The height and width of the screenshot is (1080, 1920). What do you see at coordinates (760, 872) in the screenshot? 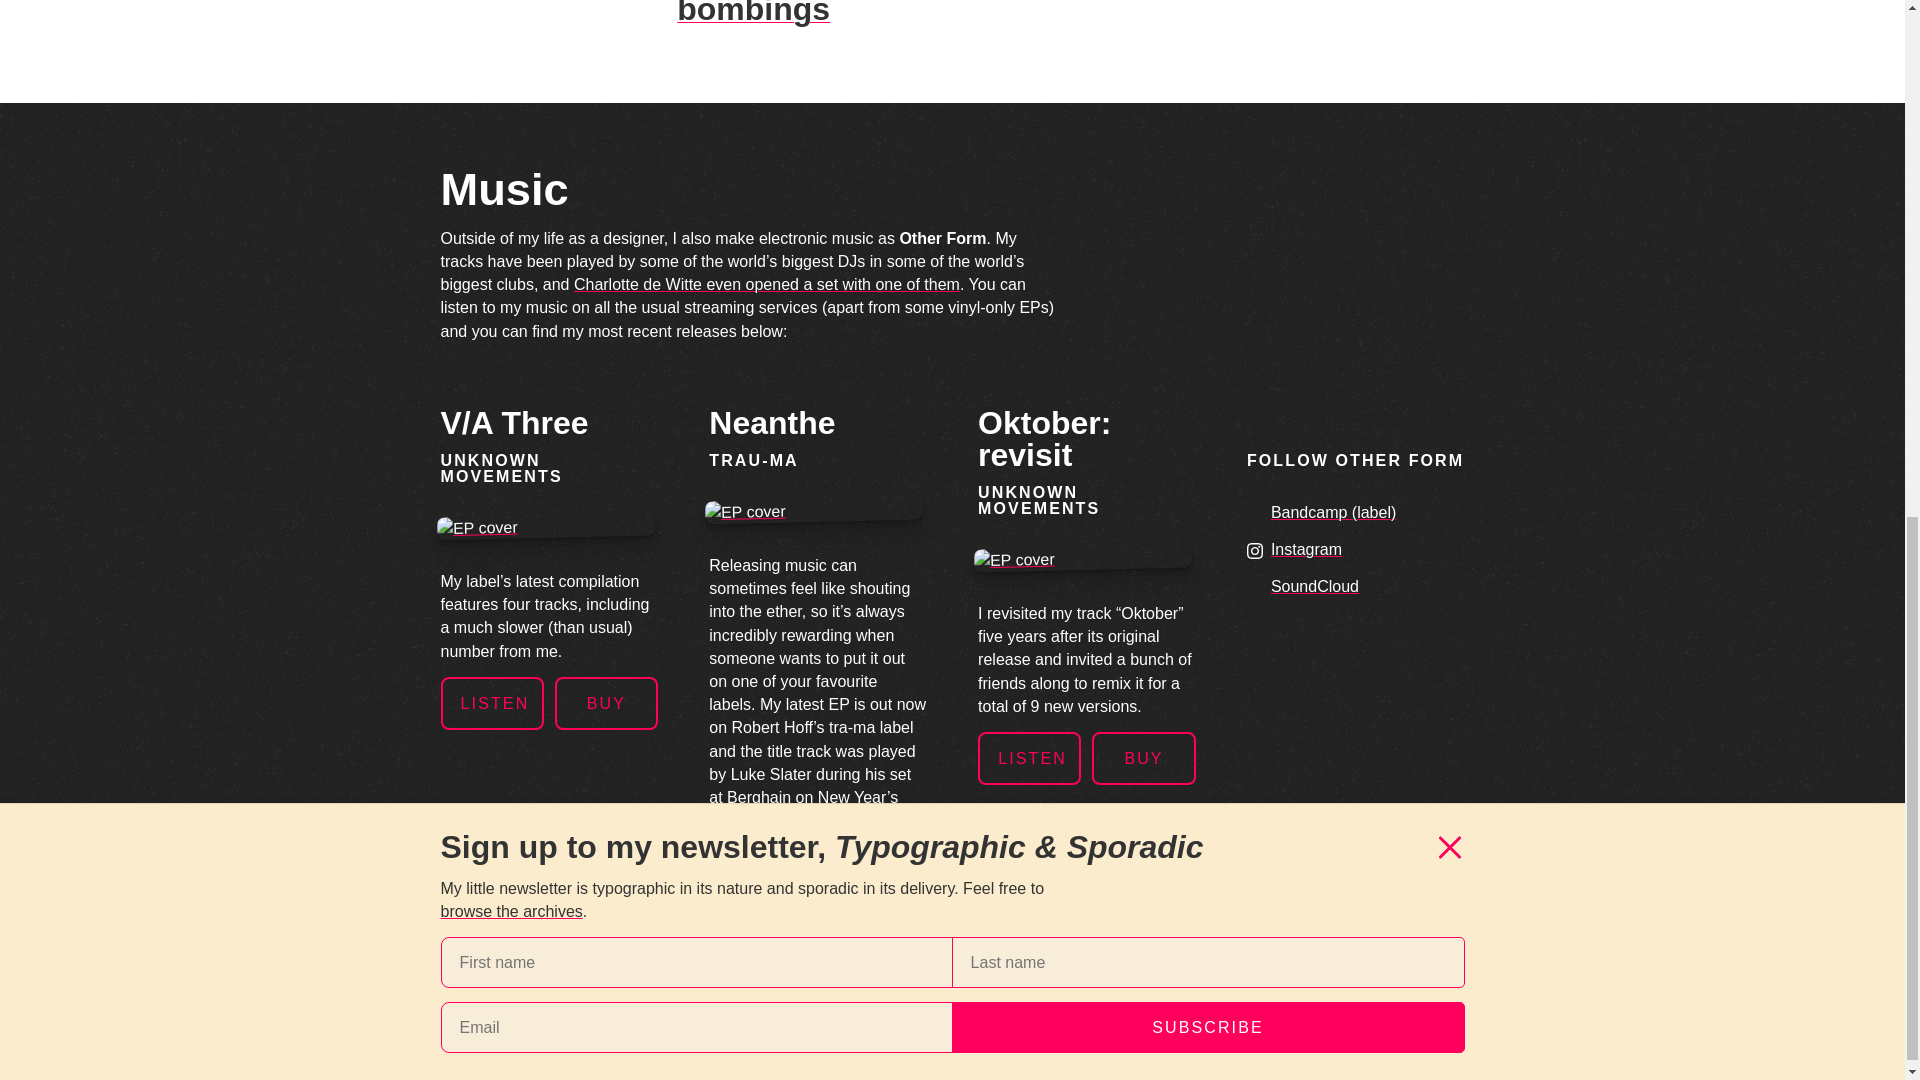
I see `LISTEN` at bounding box center [760, 872].